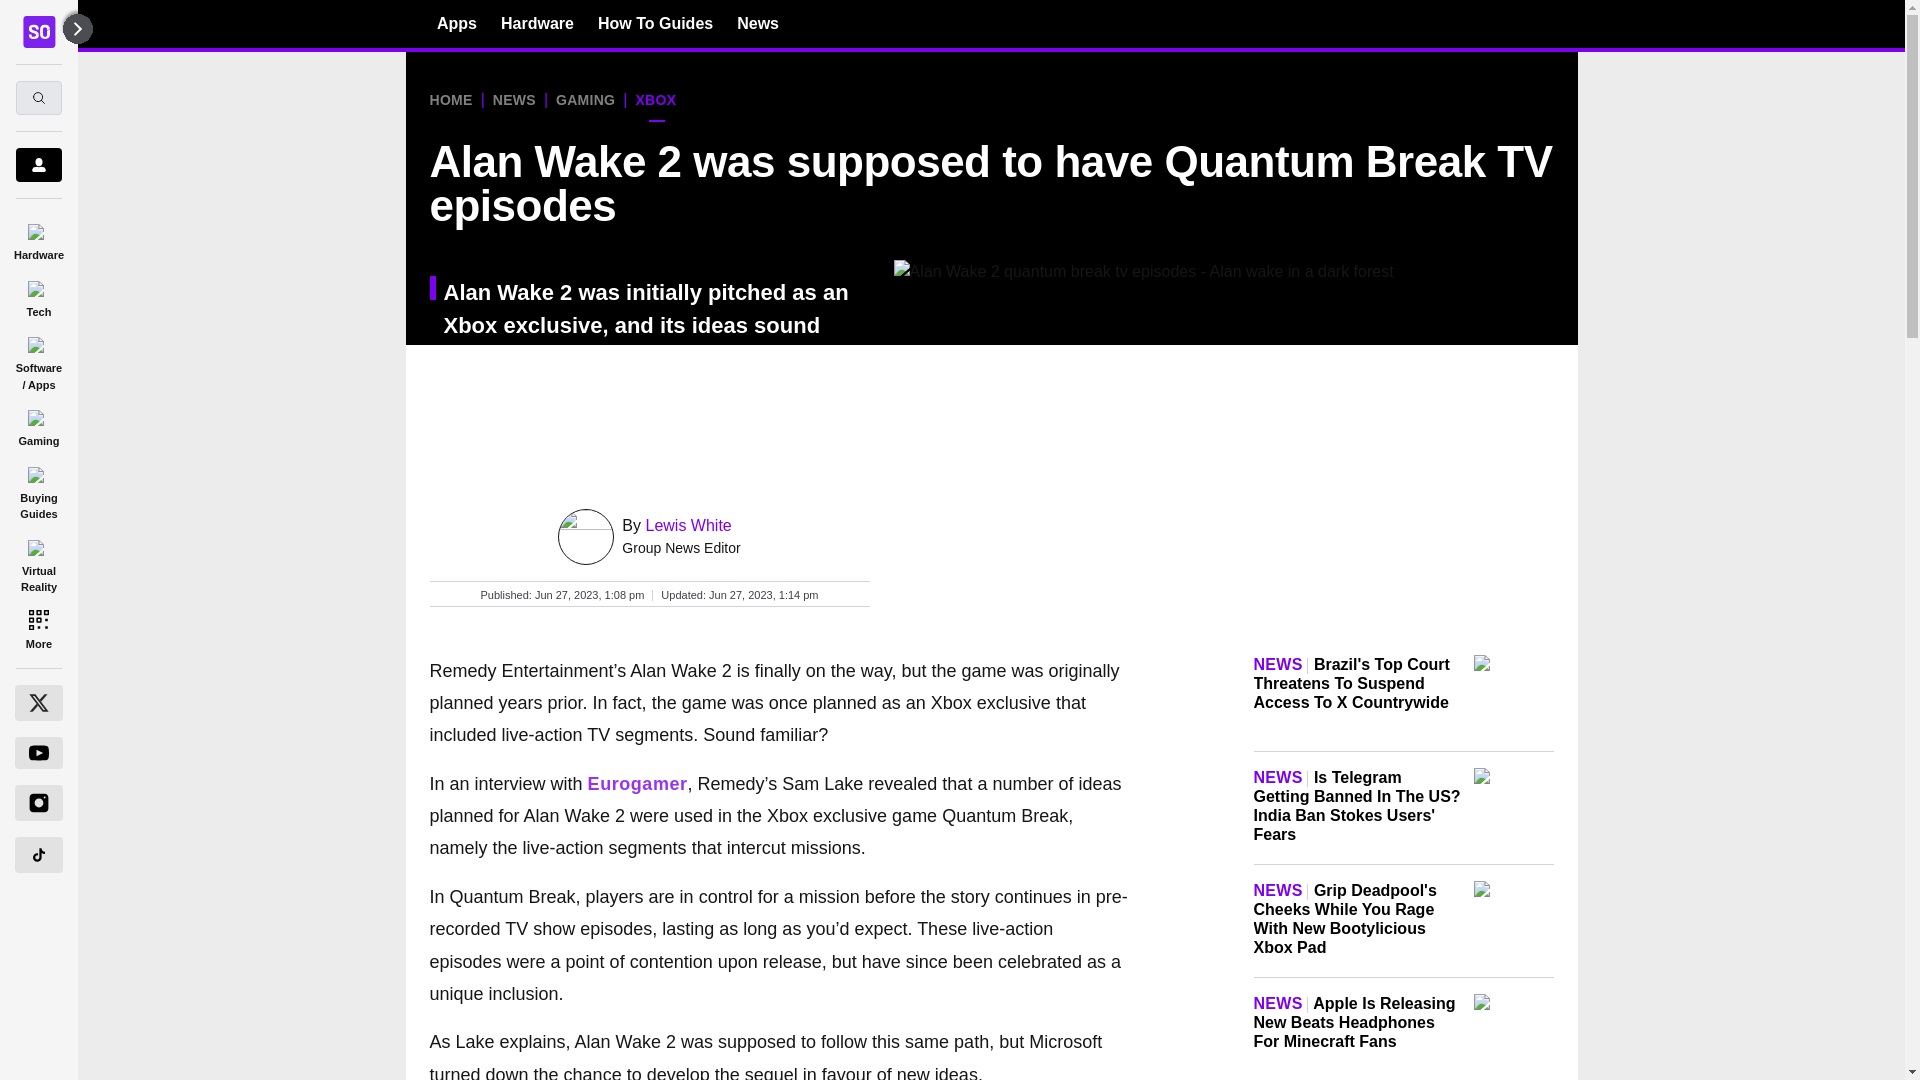  What do you see at coordinates (38, 238) in the screenshot?
I see `Hardware` at bounding box center [38, 238].